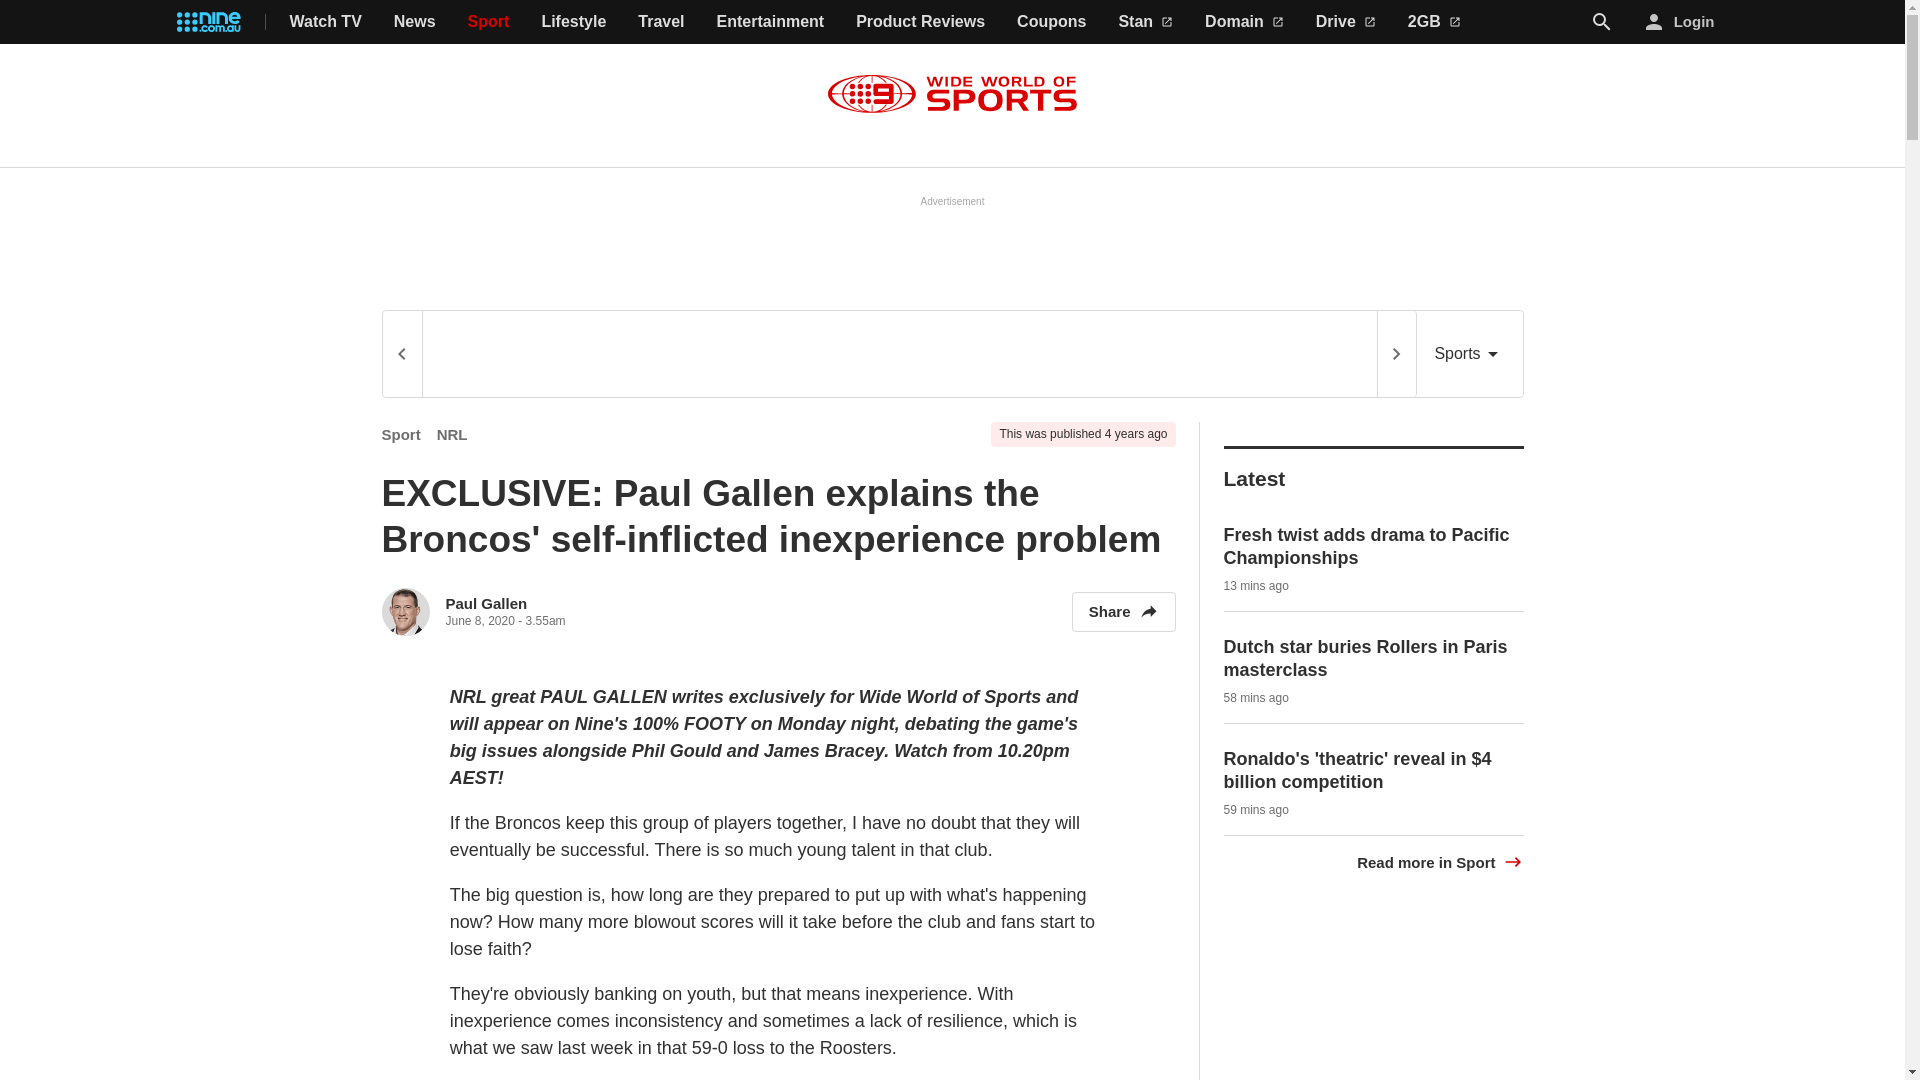  I want to click on Search, so click(1602, 21).